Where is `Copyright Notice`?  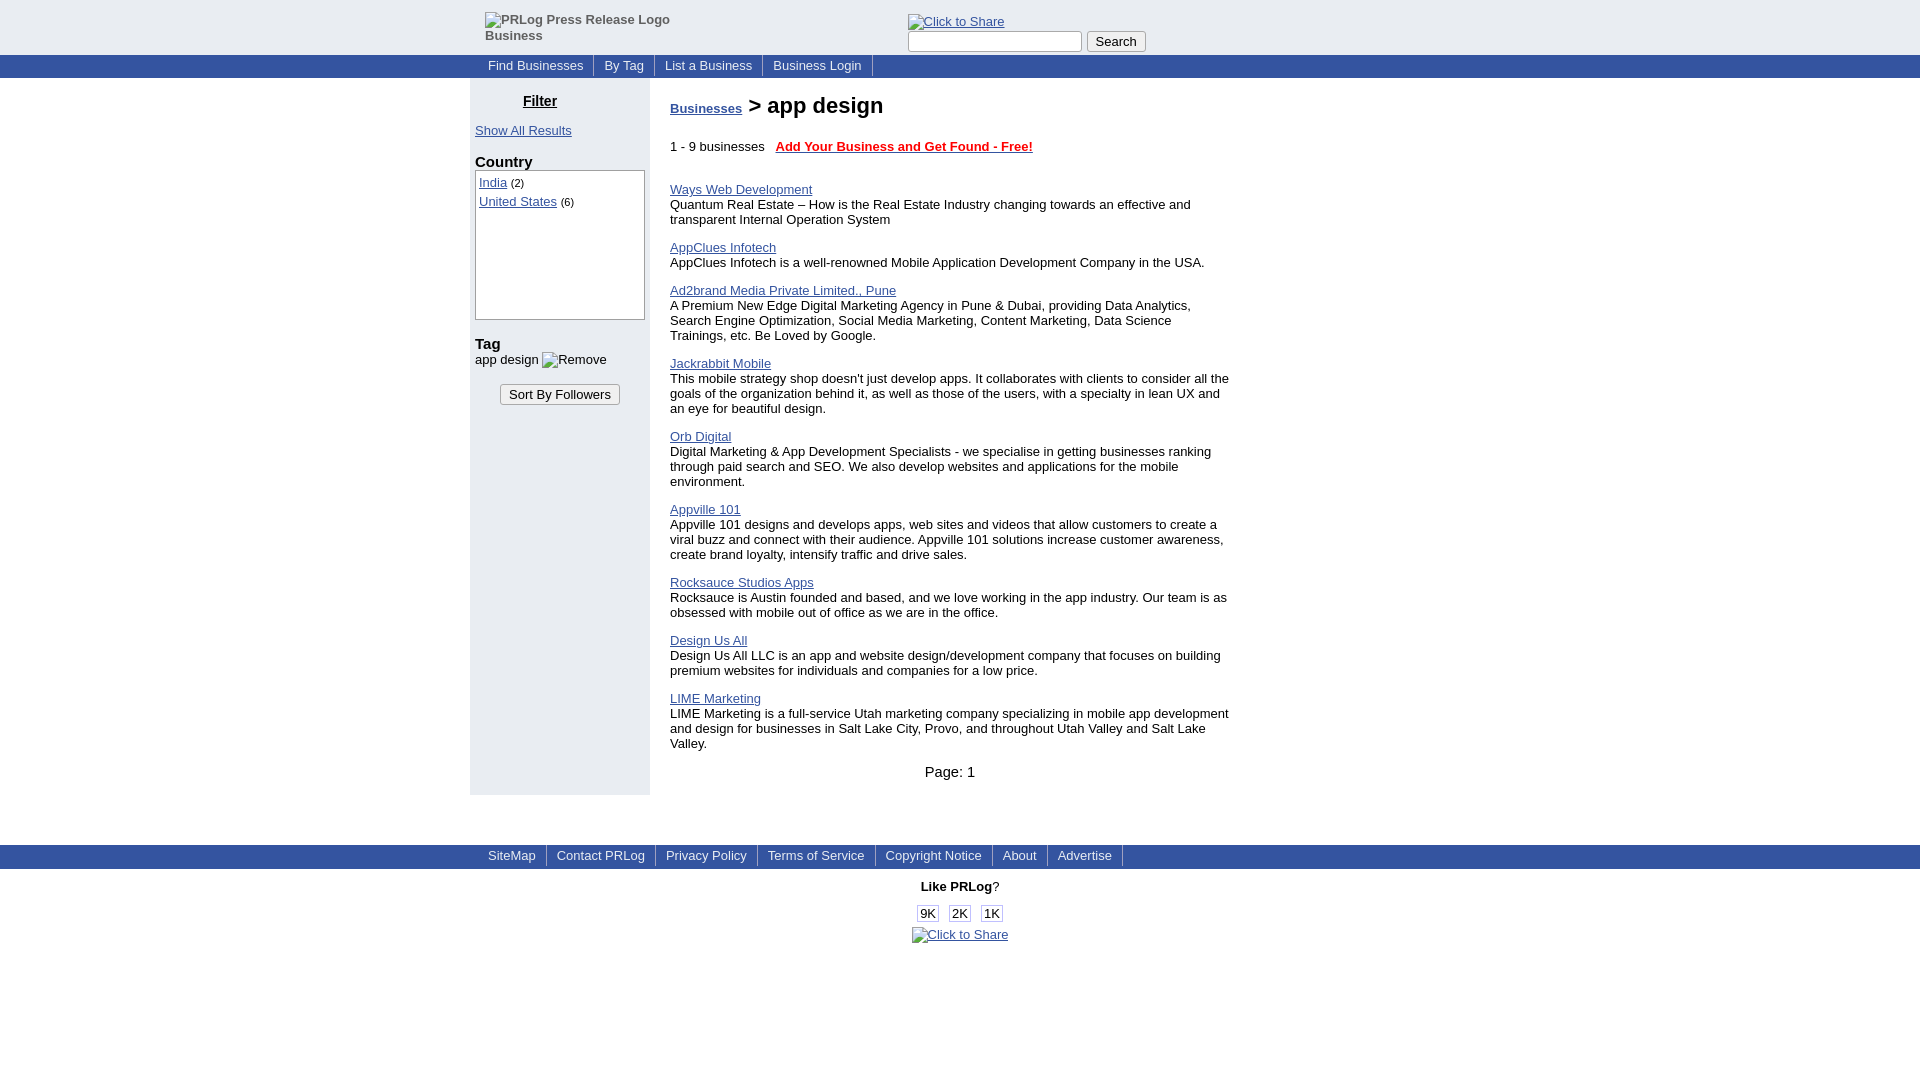
Copyright Notice is located at coordinates (934, 855).